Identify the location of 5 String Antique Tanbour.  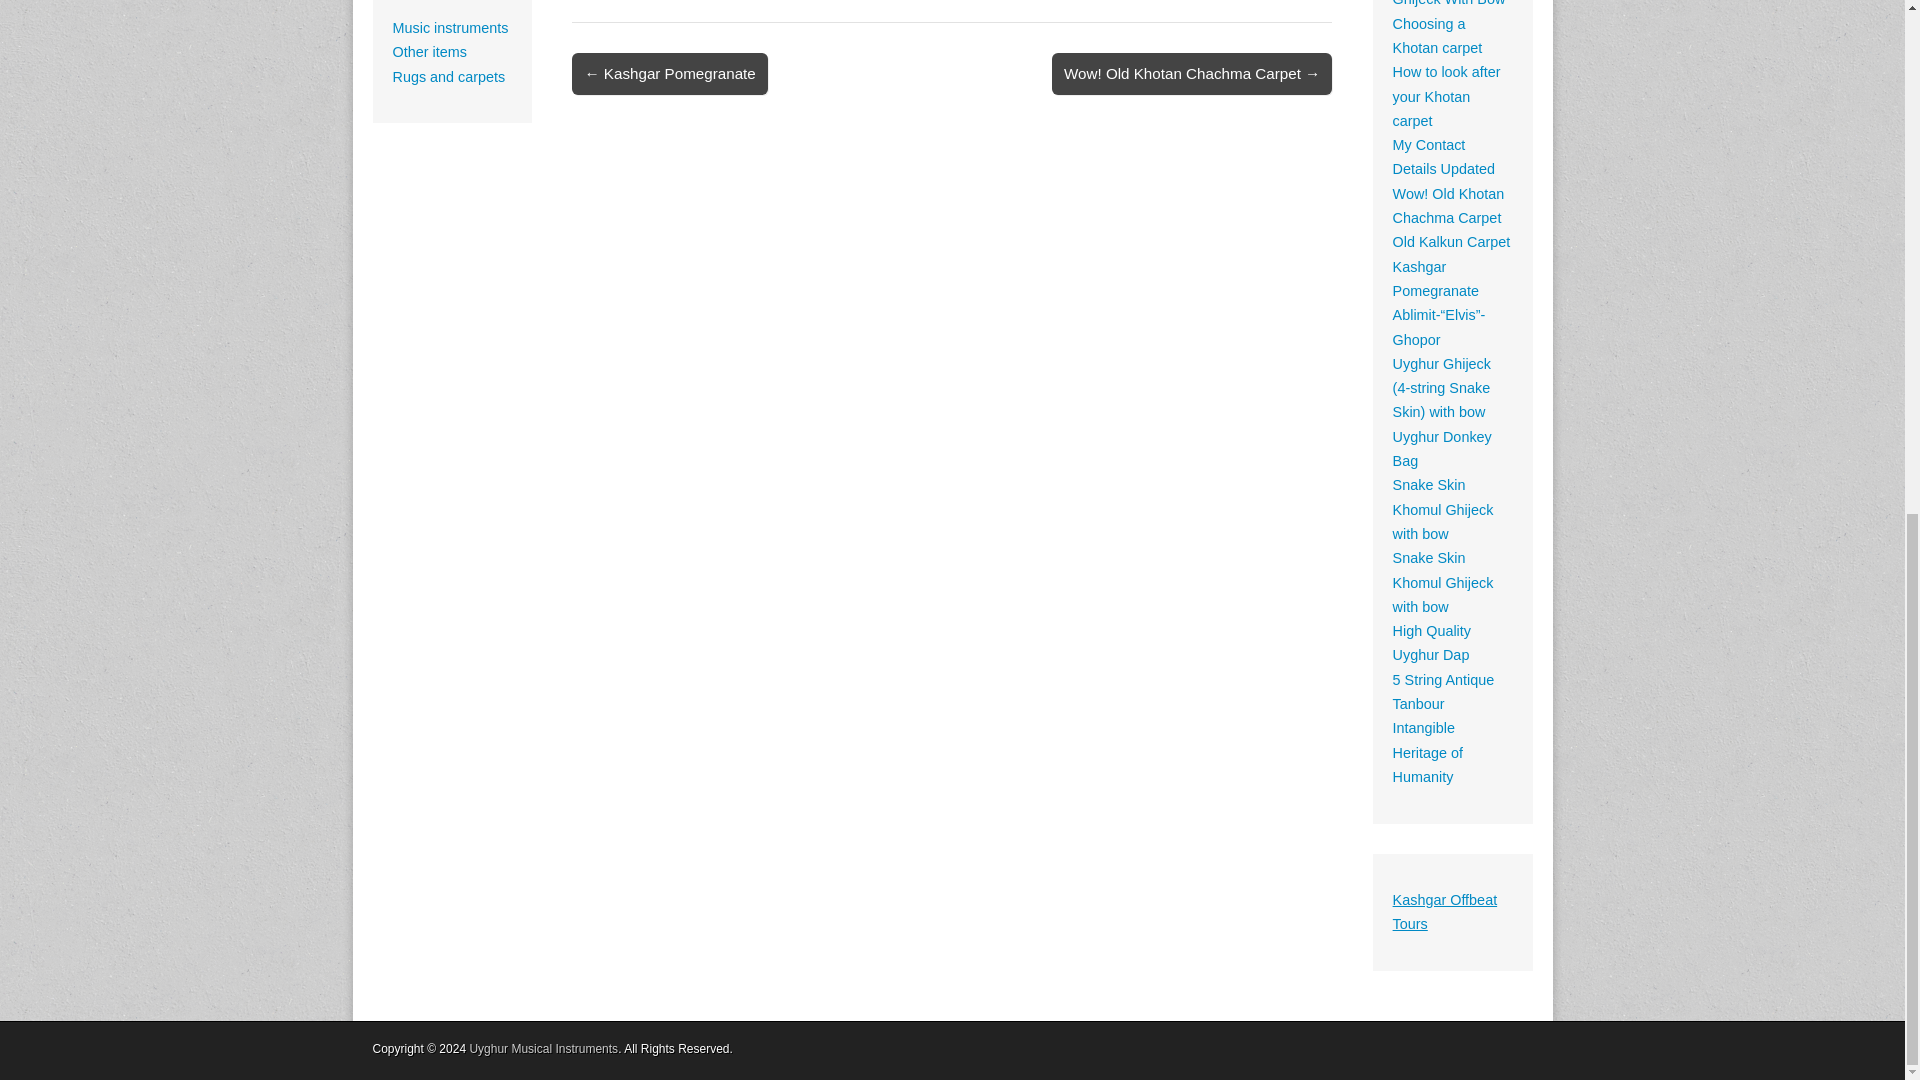
(1444, 691).